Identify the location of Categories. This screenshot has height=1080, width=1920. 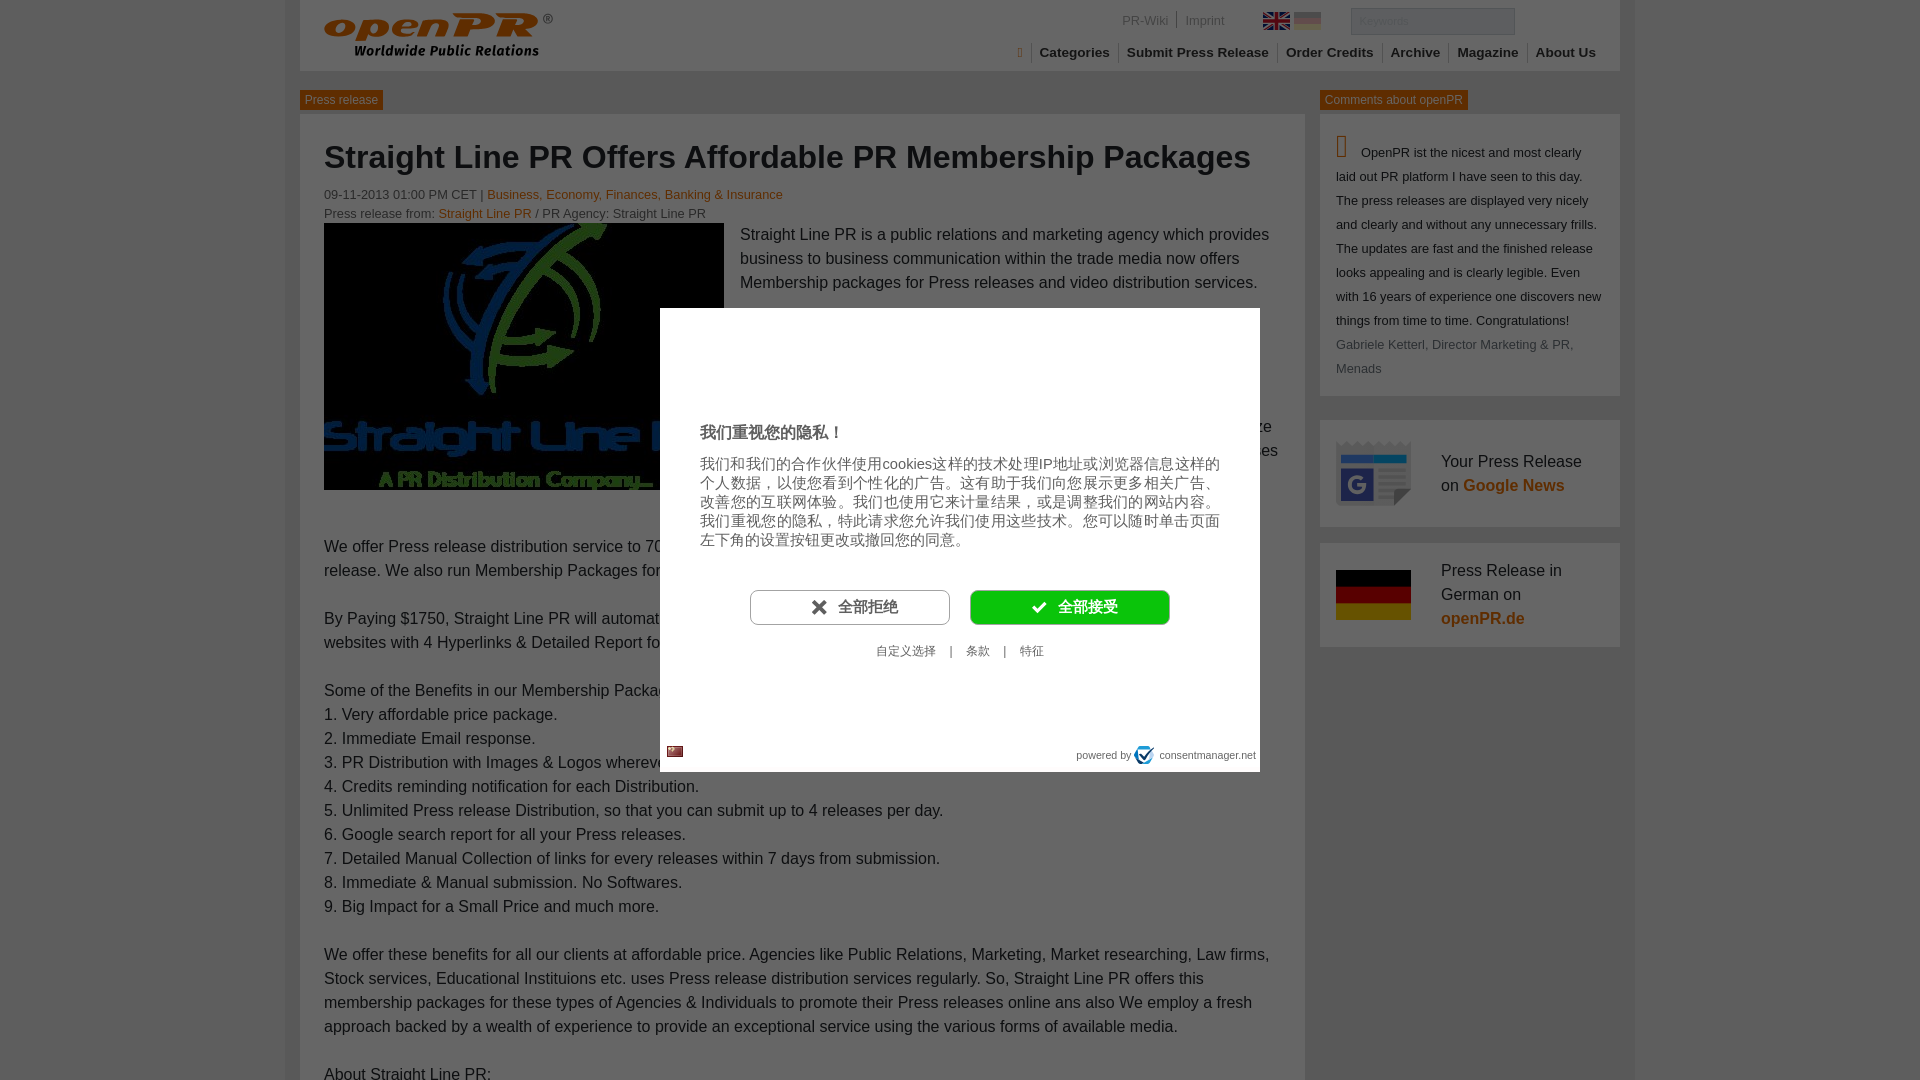
(1074, 52).